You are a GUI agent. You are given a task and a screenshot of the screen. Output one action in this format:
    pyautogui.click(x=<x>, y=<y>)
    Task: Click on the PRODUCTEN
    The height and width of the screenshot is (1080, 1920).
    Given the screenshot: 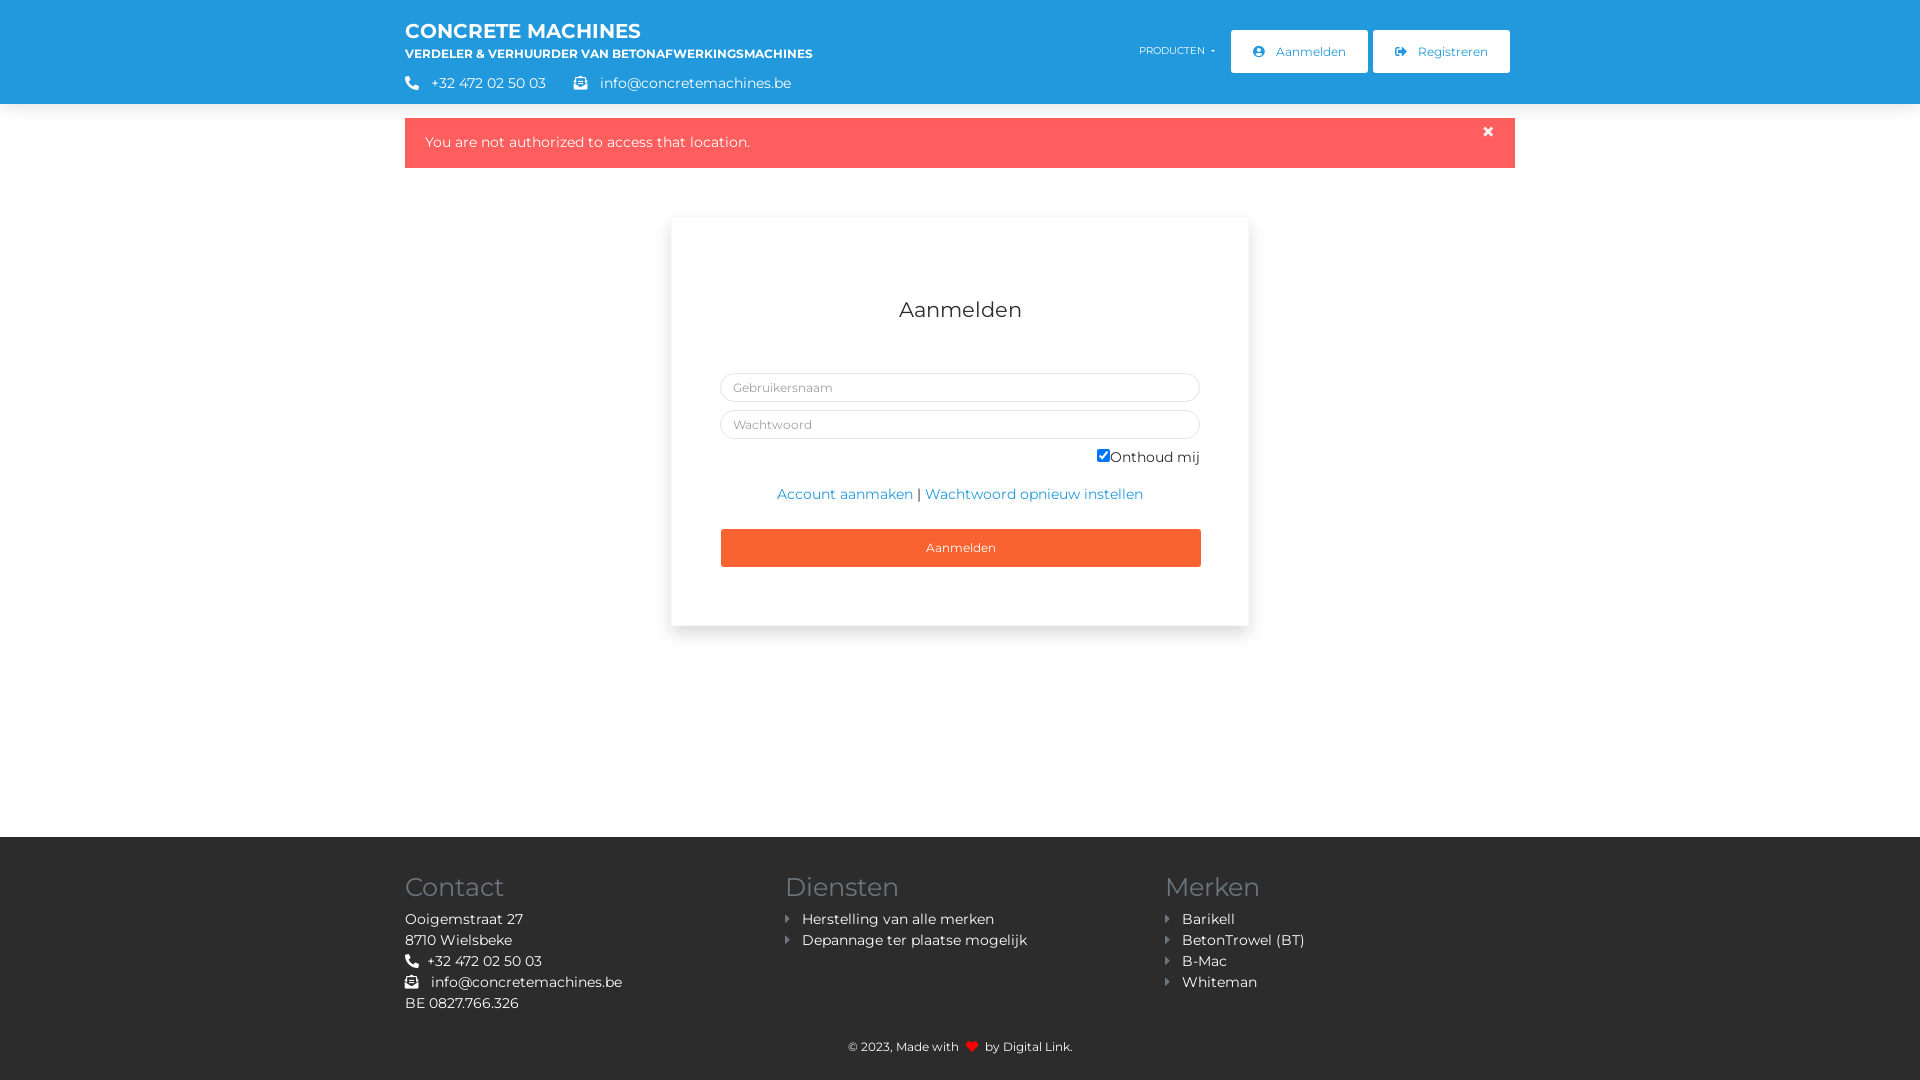 What is the action you would take?
    pyautogui.click(x=1177, y=51)
    